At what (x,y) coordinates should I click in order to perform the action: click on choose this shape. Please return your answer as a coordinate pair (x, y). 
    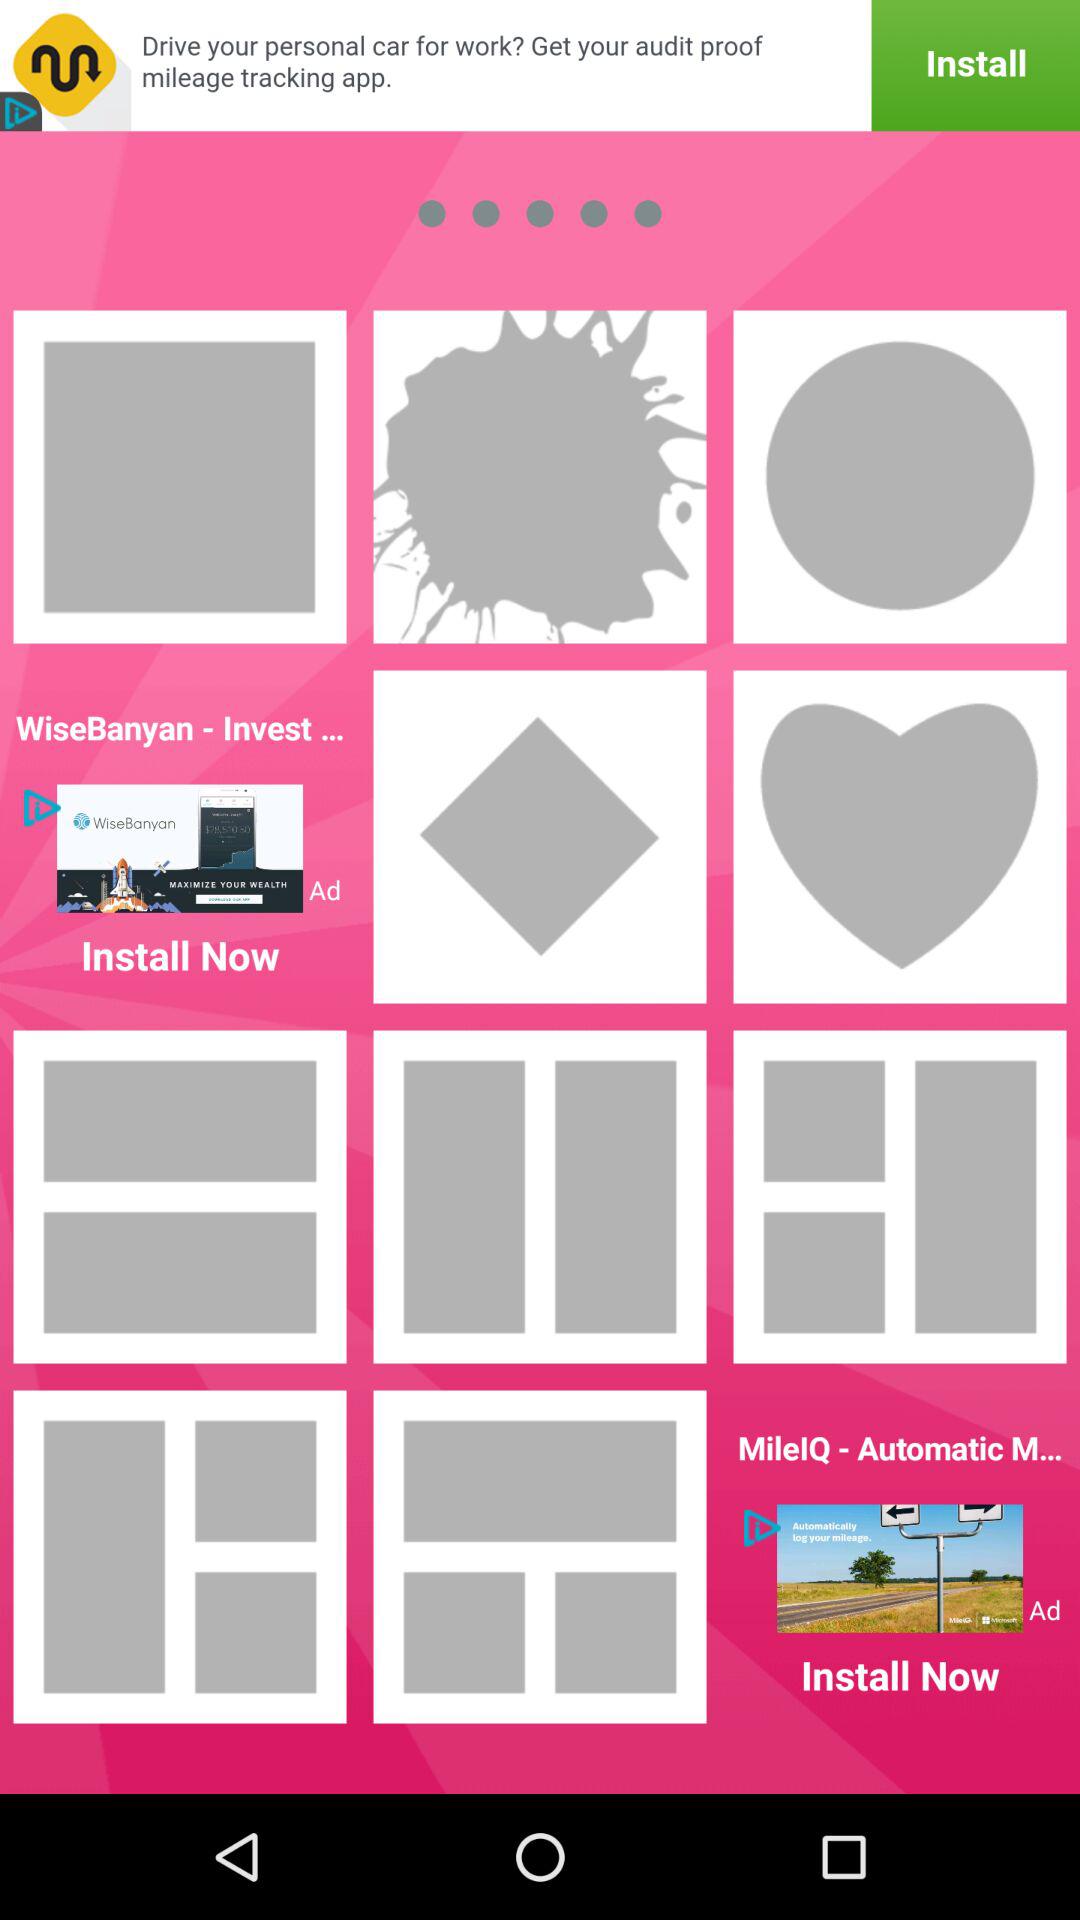
    Looking at the image, I should click on (540, 837).